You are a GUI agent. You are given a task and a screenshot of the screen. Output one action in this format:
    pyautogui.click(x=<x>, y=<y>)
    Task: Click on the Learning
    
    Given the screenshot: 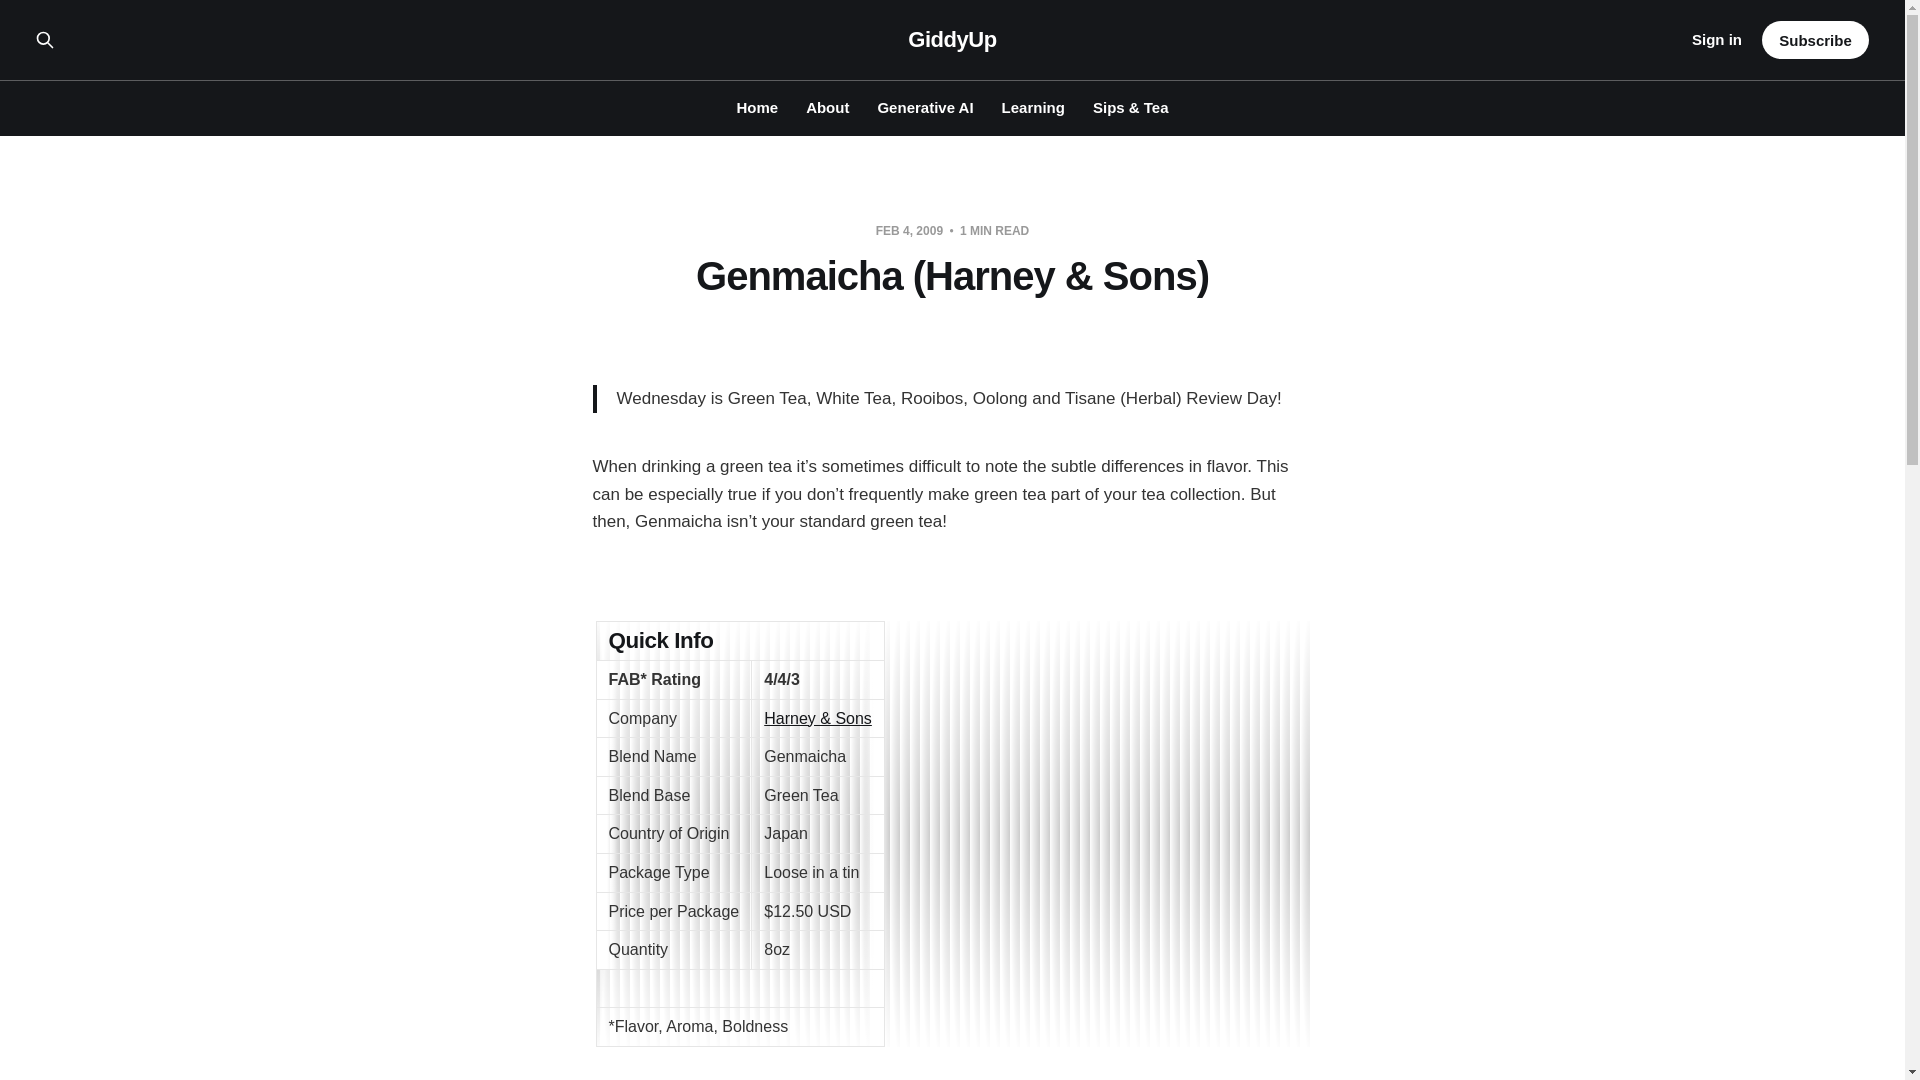 What is the action you would take?
    pyautogui.click(x=1034, y=107)
    